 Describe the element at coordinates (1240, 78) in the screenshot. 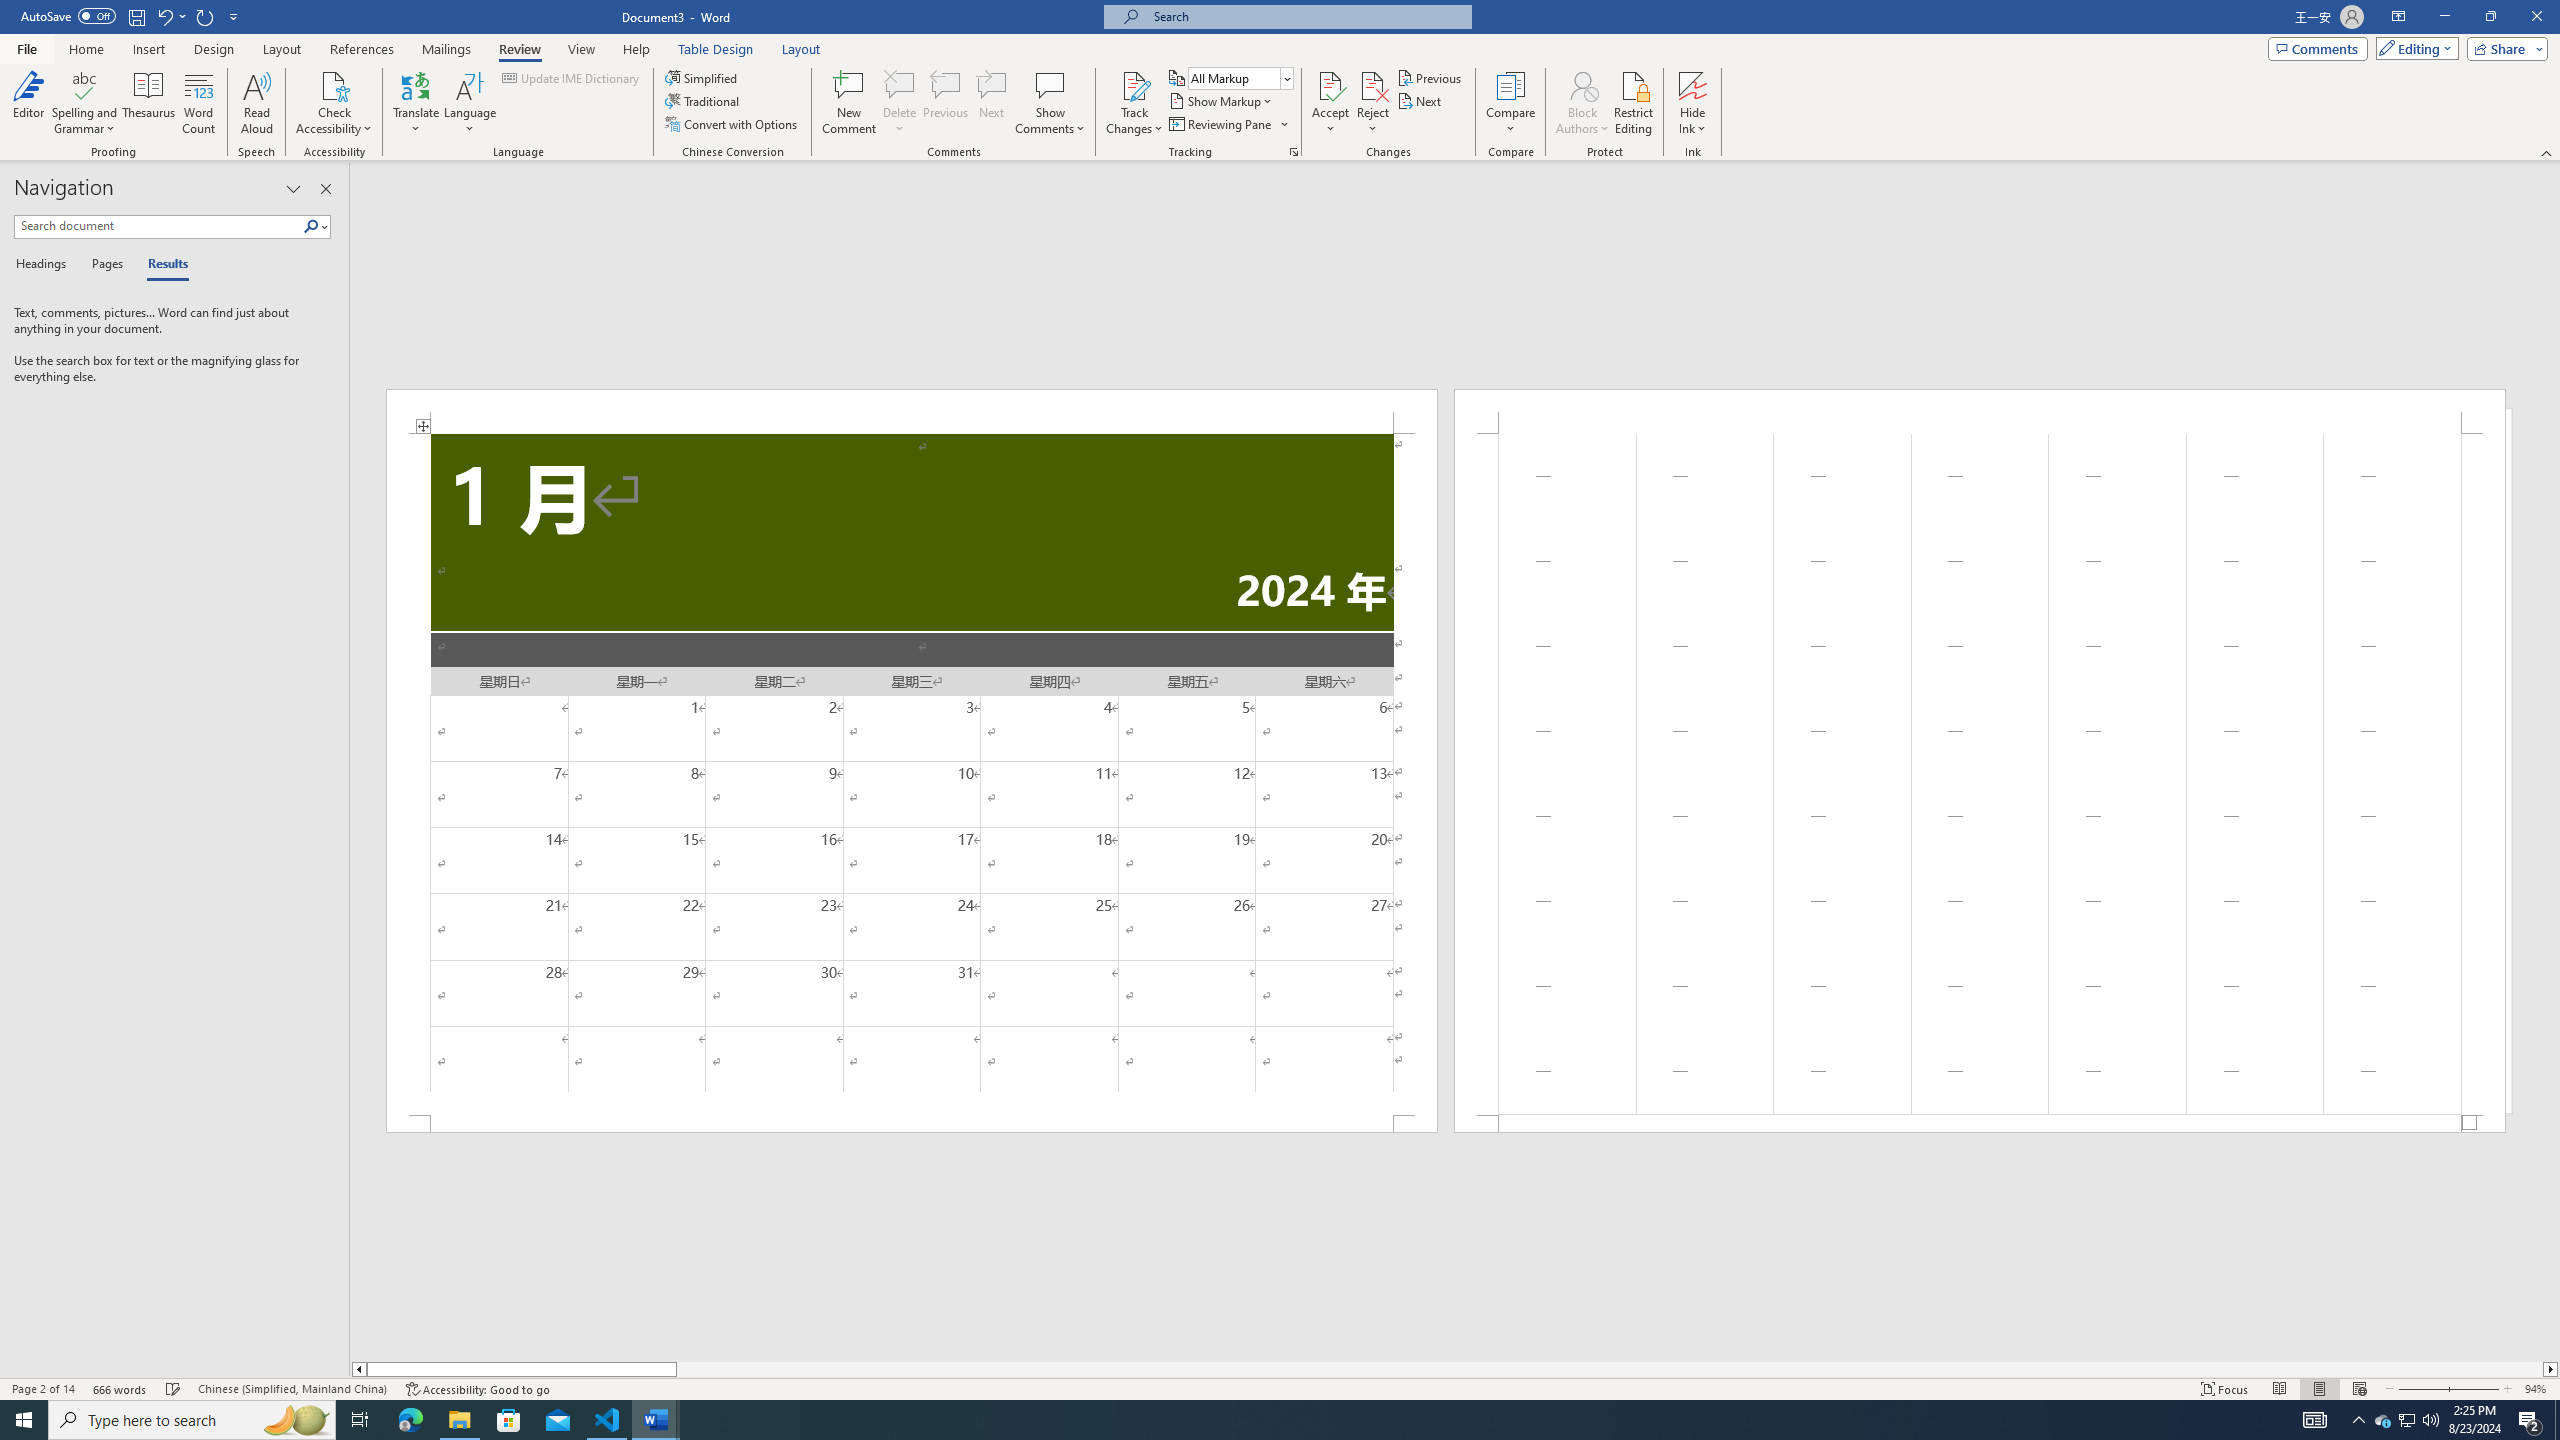

I see `Display for Review` at that location.